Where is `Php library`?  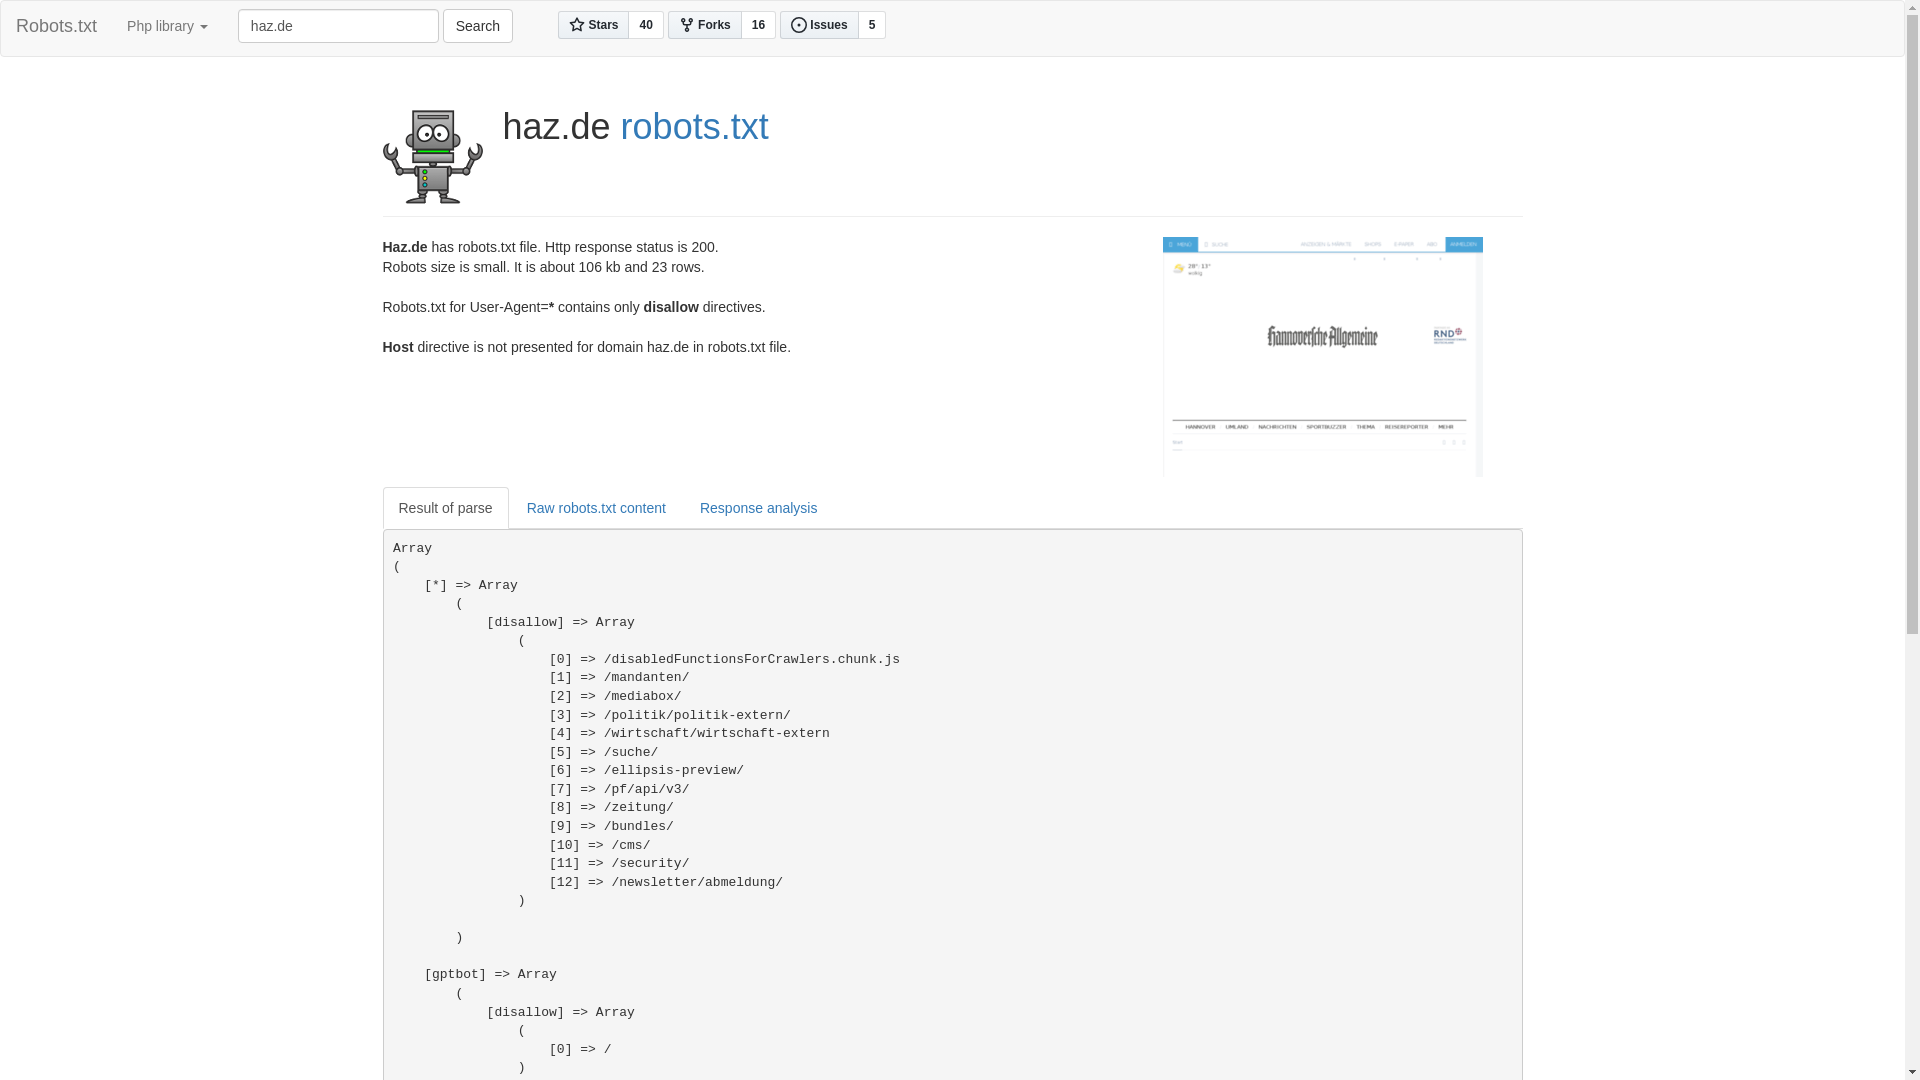 Php library is located at coordinates (168, 26).